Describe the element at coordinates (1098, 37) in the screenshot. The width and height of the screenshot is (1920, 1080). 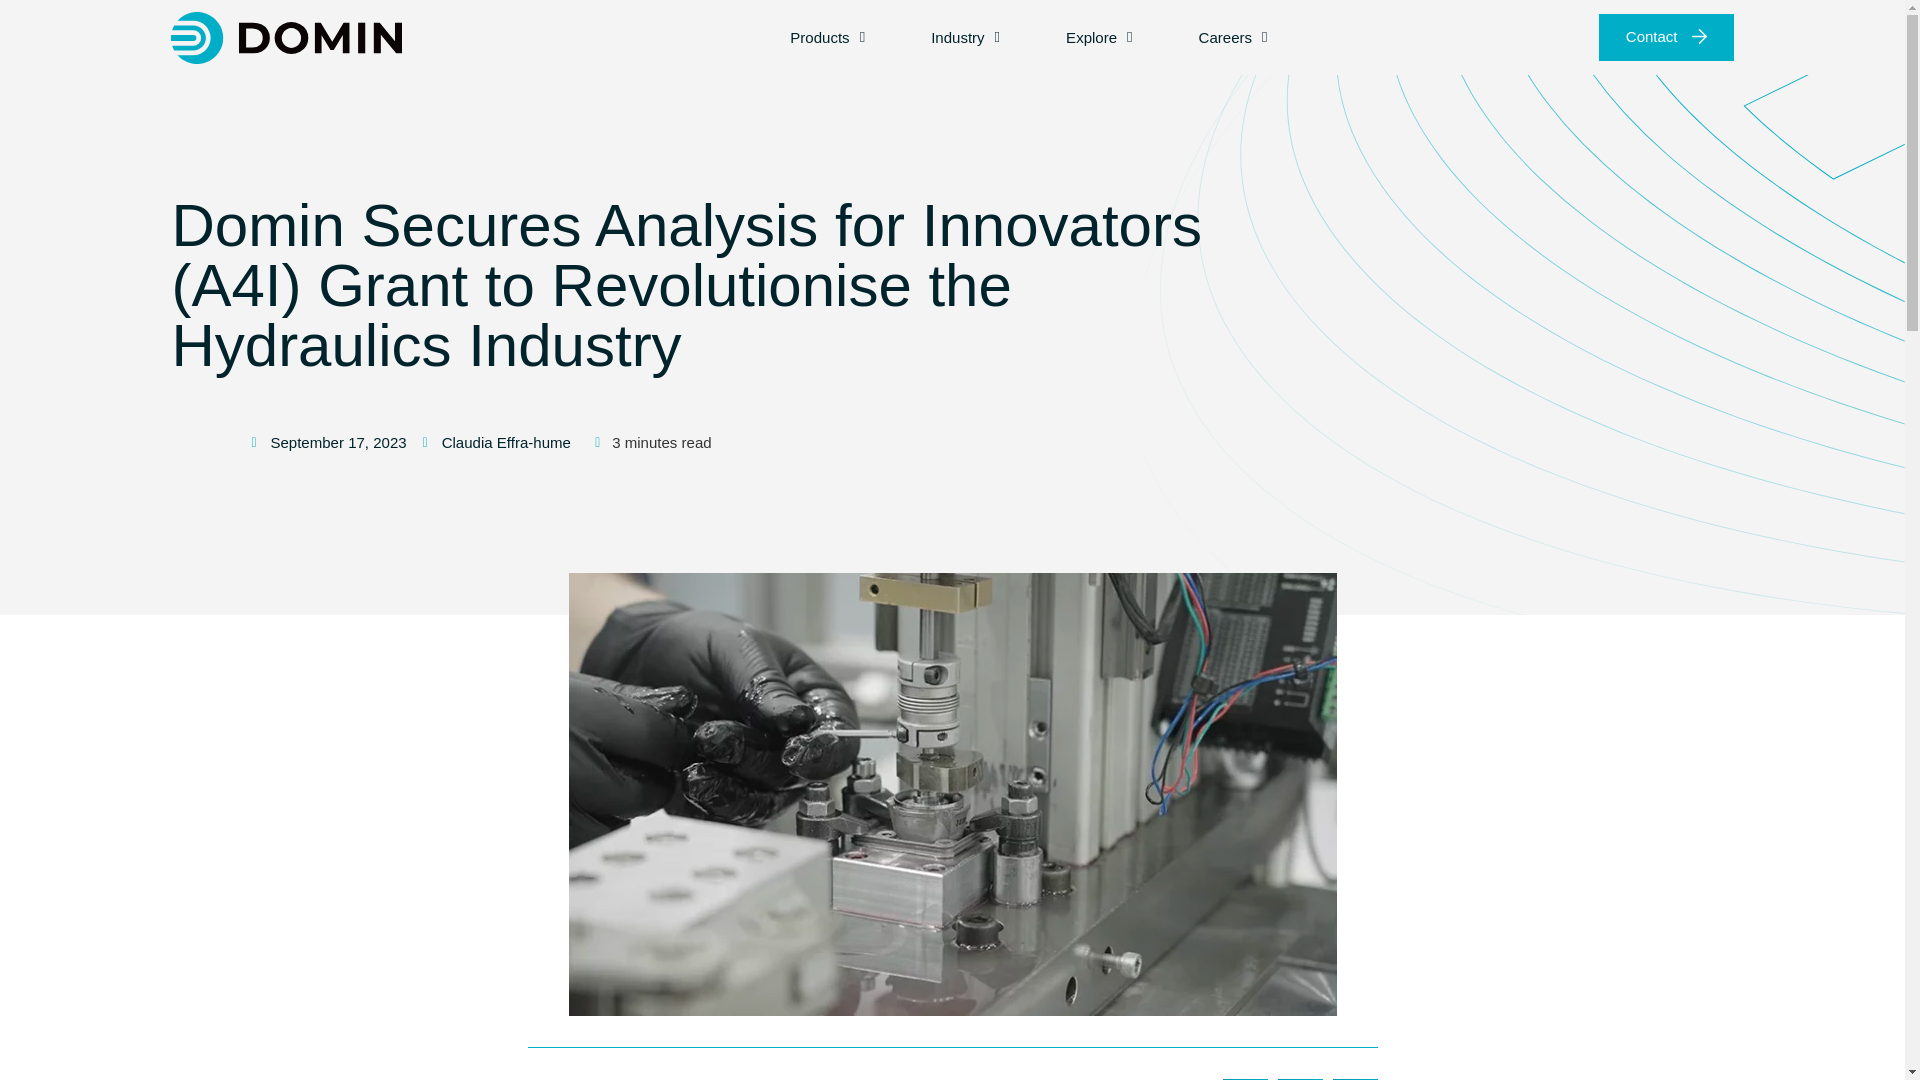
I see `Explore` at that location.